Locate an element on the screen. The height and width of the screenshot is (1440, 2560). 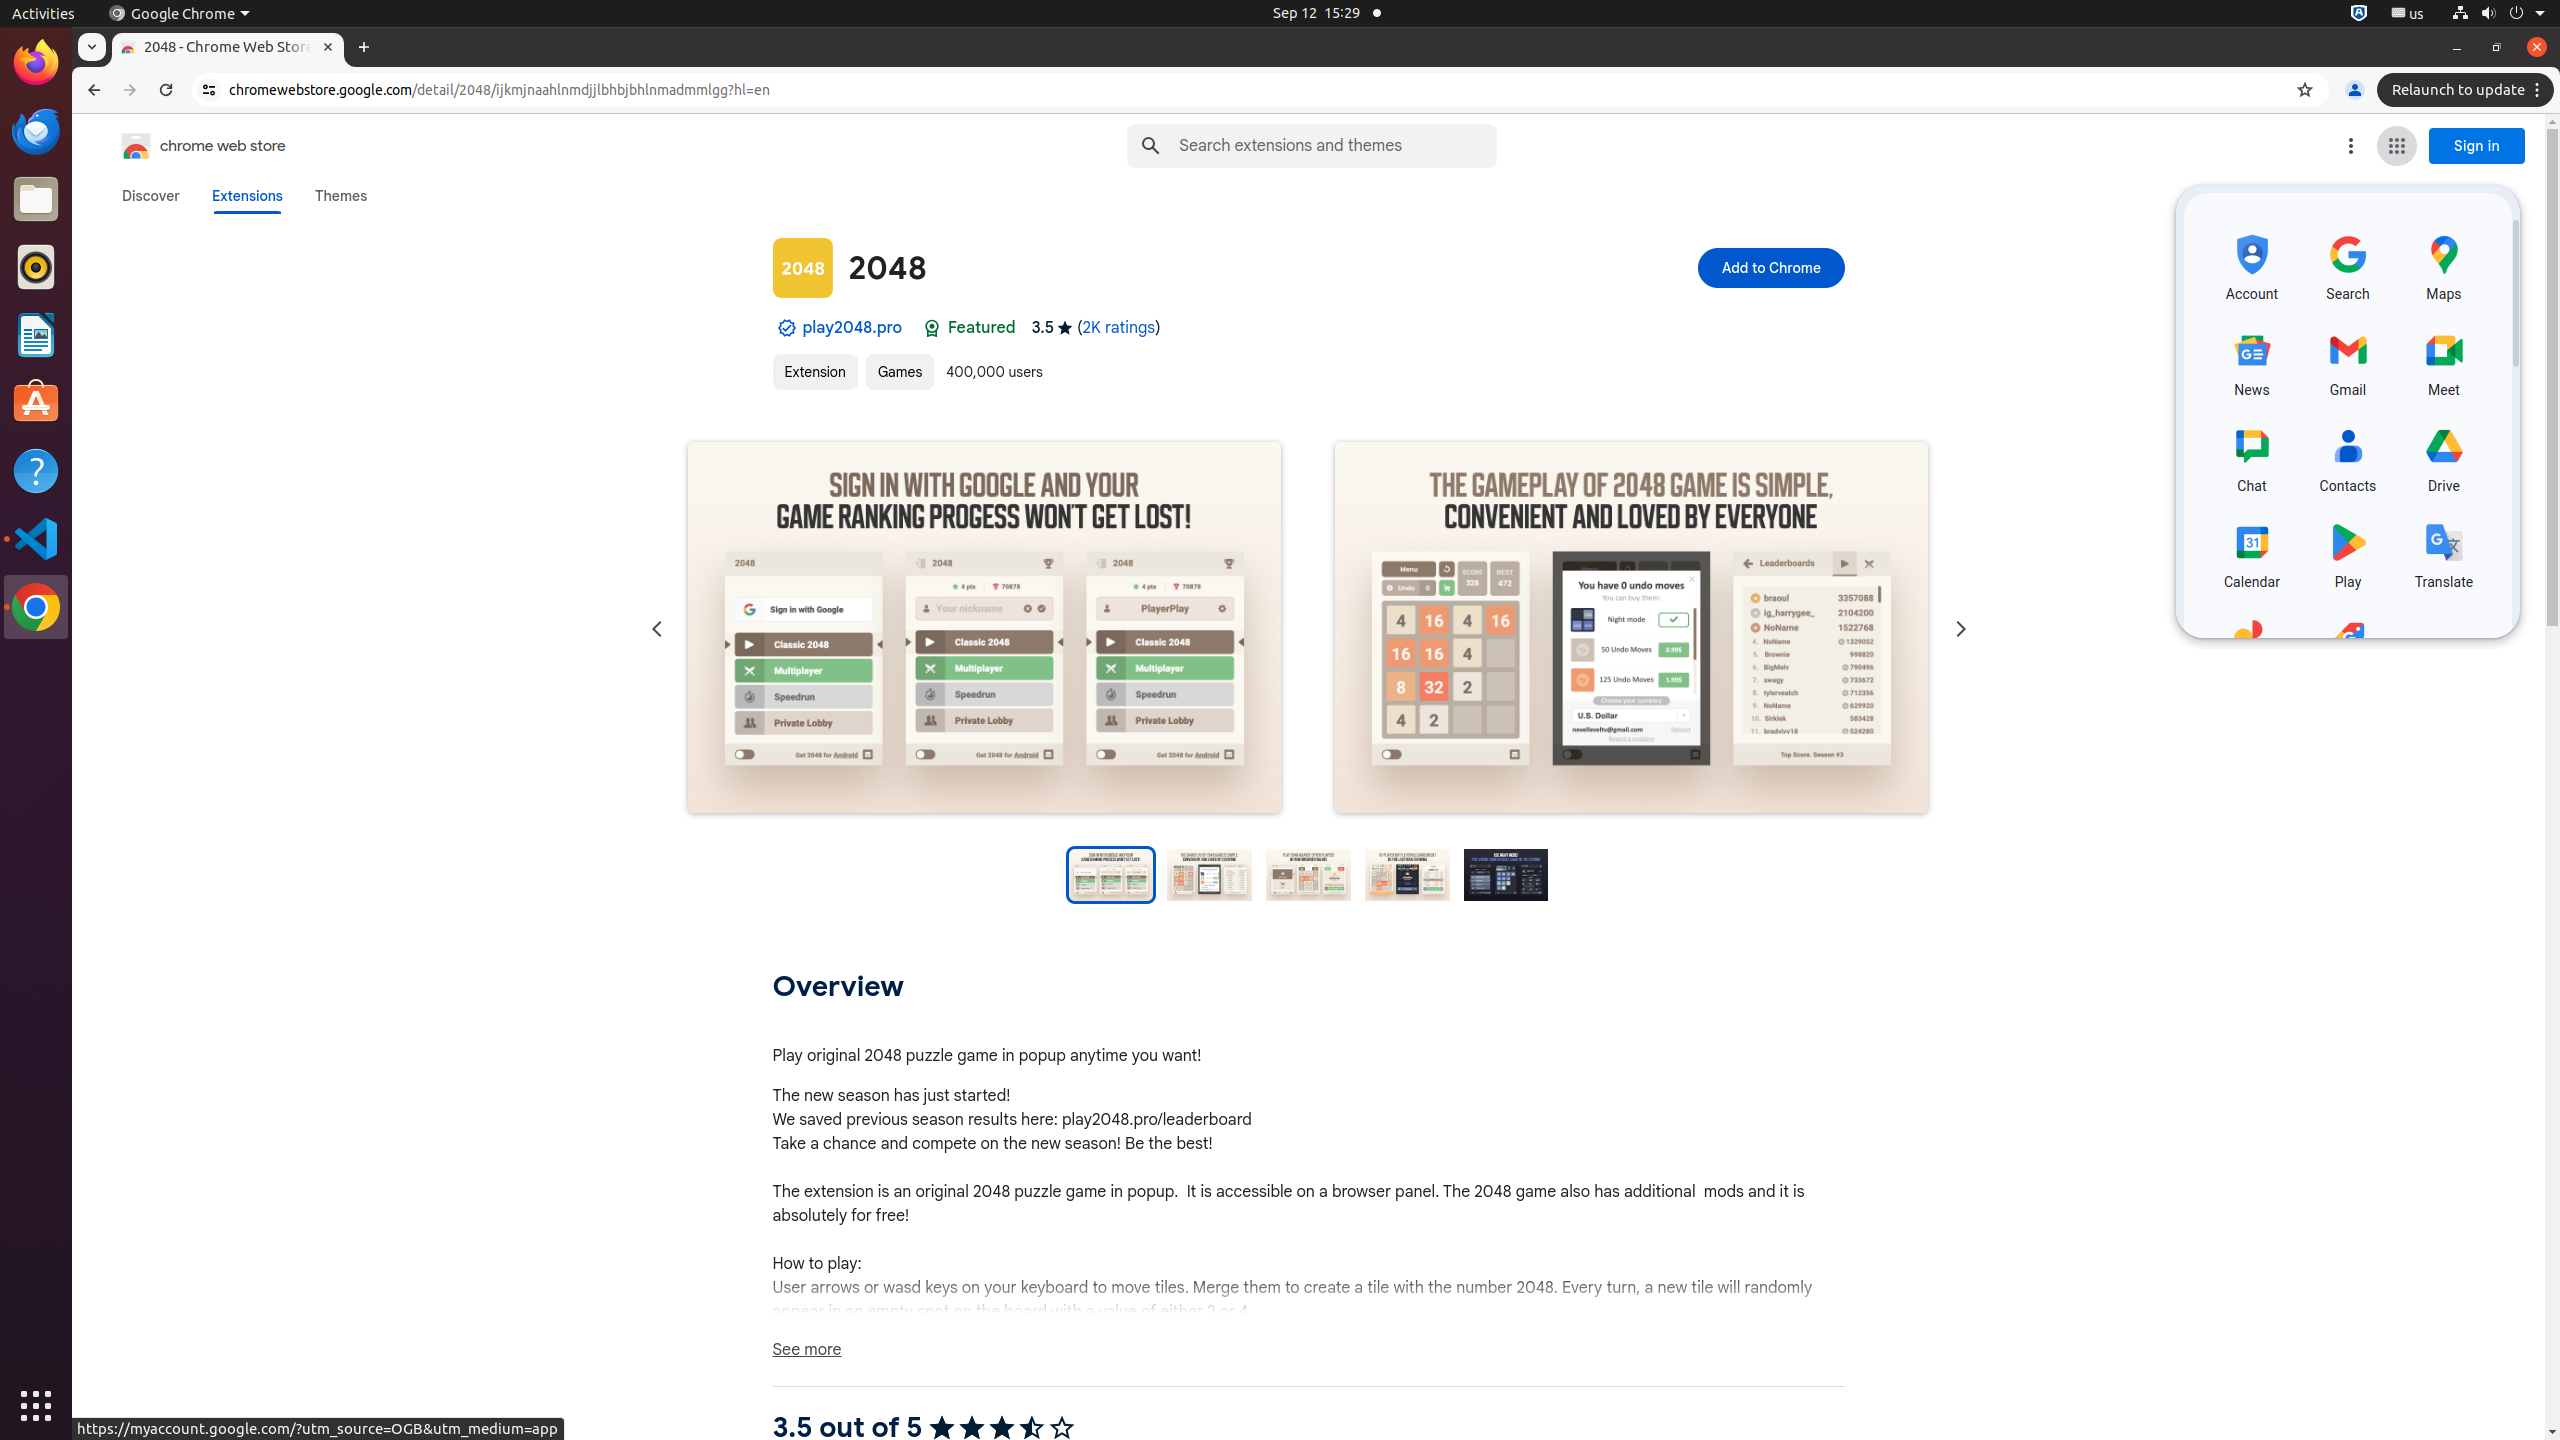
Google apps is located at coordinates (2397, 146).